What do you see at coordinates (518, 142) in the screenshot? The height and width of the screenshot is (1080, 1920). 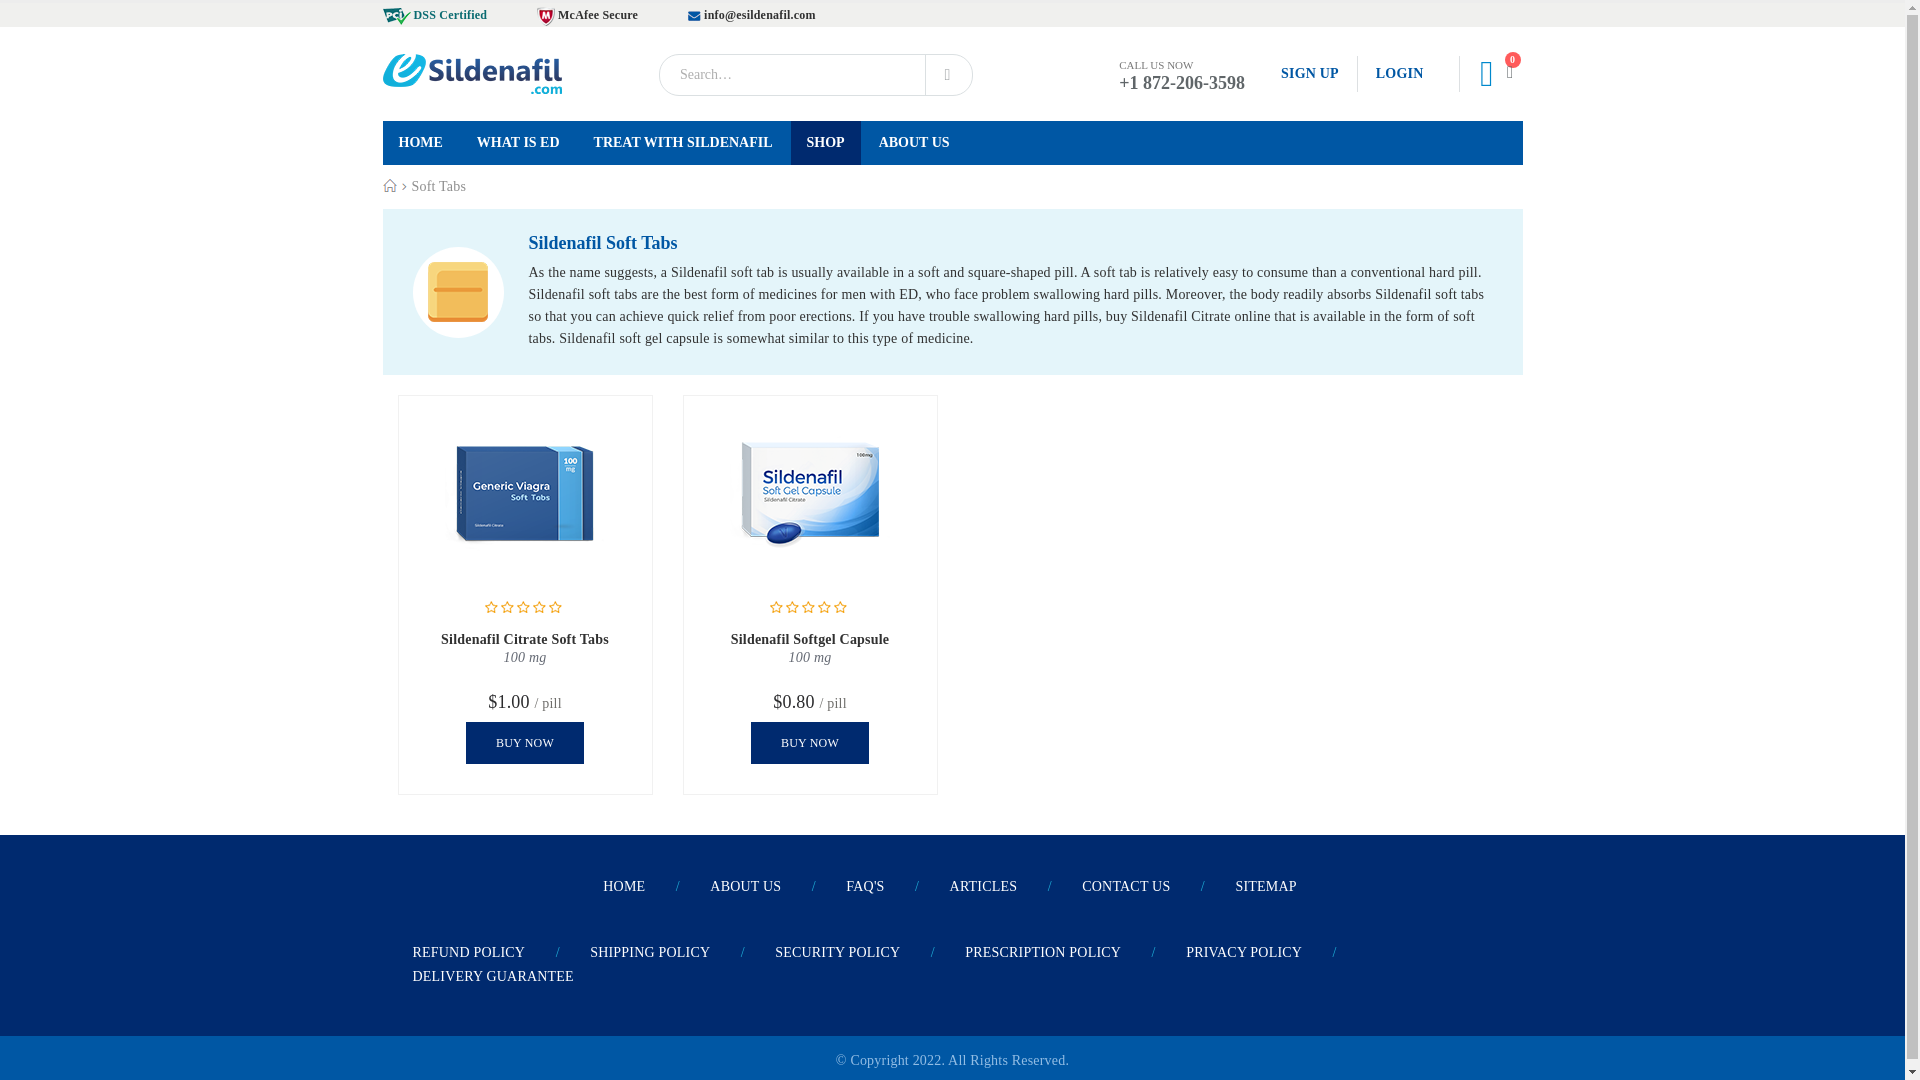 I see `WHAT IS ED` at bounding box center [518, 142].